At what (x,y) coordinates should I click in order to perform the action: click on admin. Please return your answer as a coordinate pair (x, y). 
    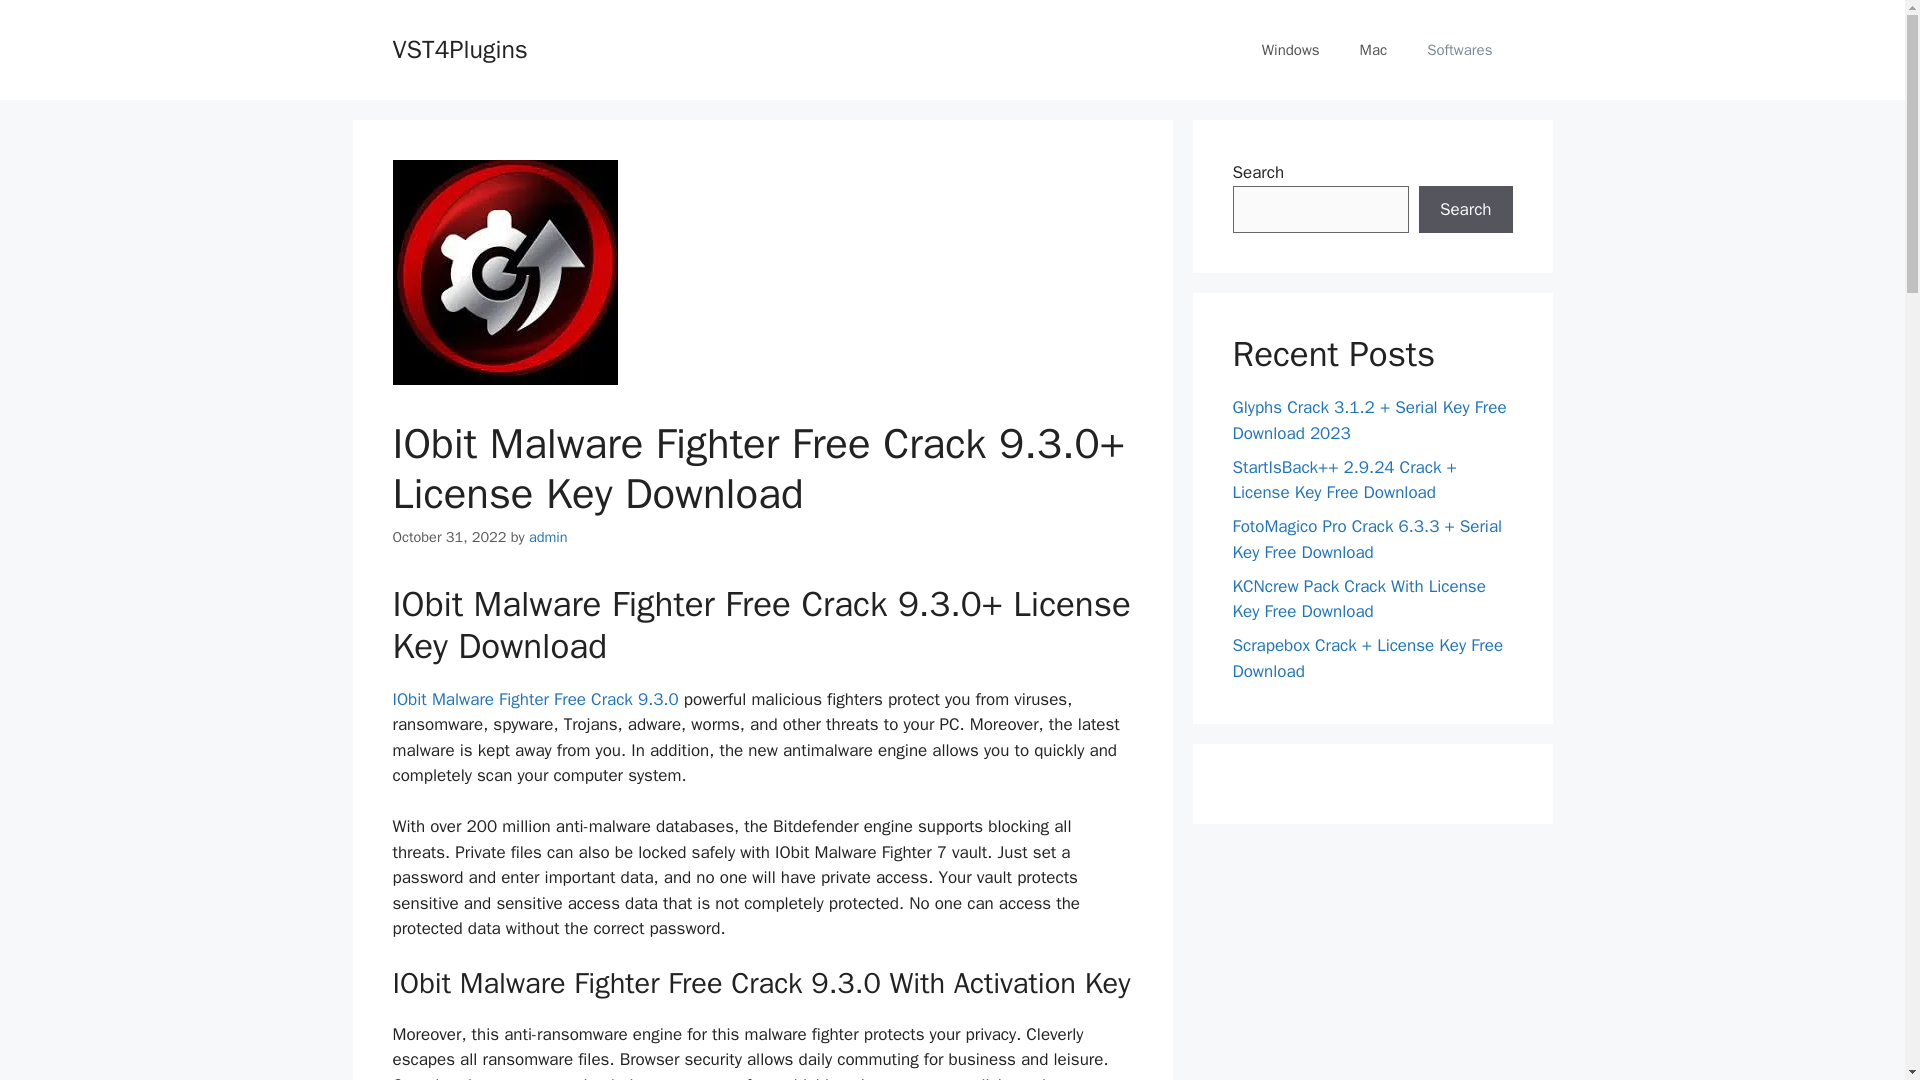
    Looking at the image, I should click on (548, 537).